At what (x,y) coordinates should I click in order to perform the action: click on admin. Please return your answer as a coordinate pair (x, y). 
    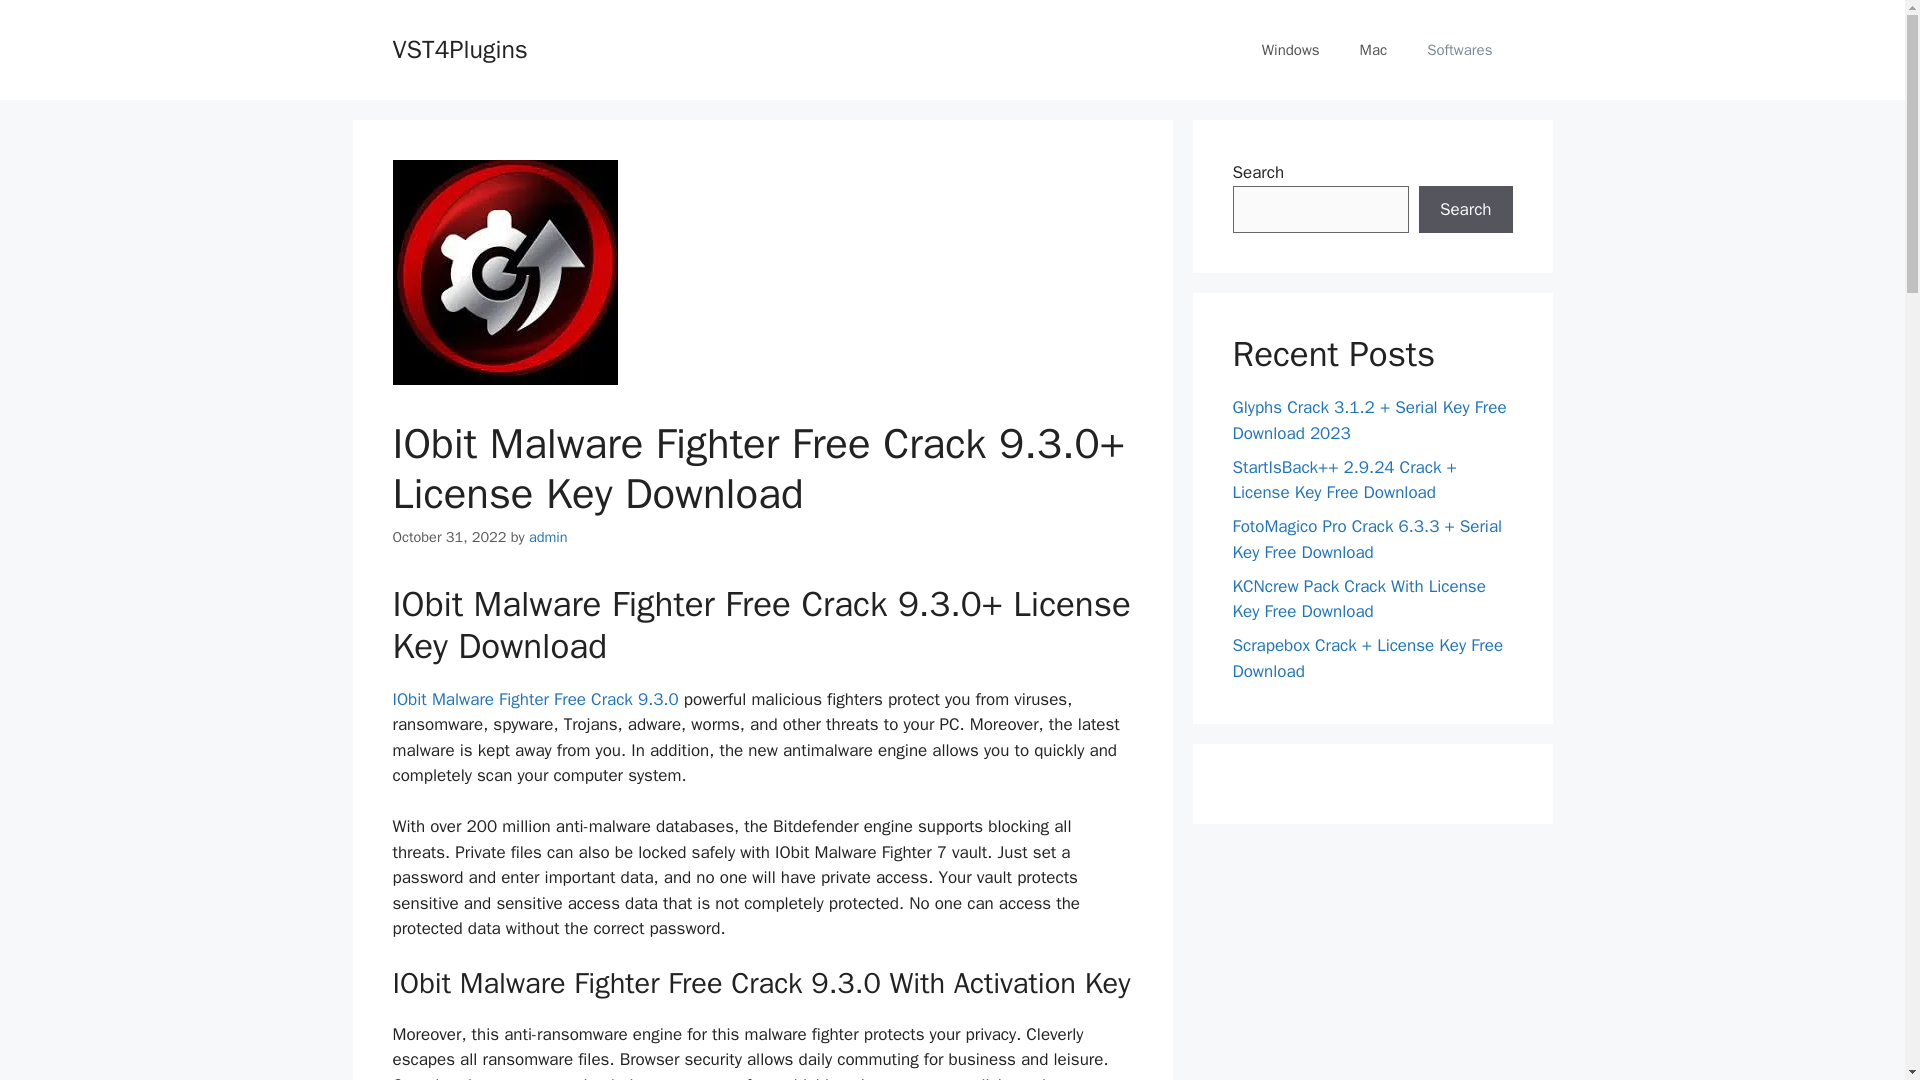
    Looking at the image, I should click on (548, 537).